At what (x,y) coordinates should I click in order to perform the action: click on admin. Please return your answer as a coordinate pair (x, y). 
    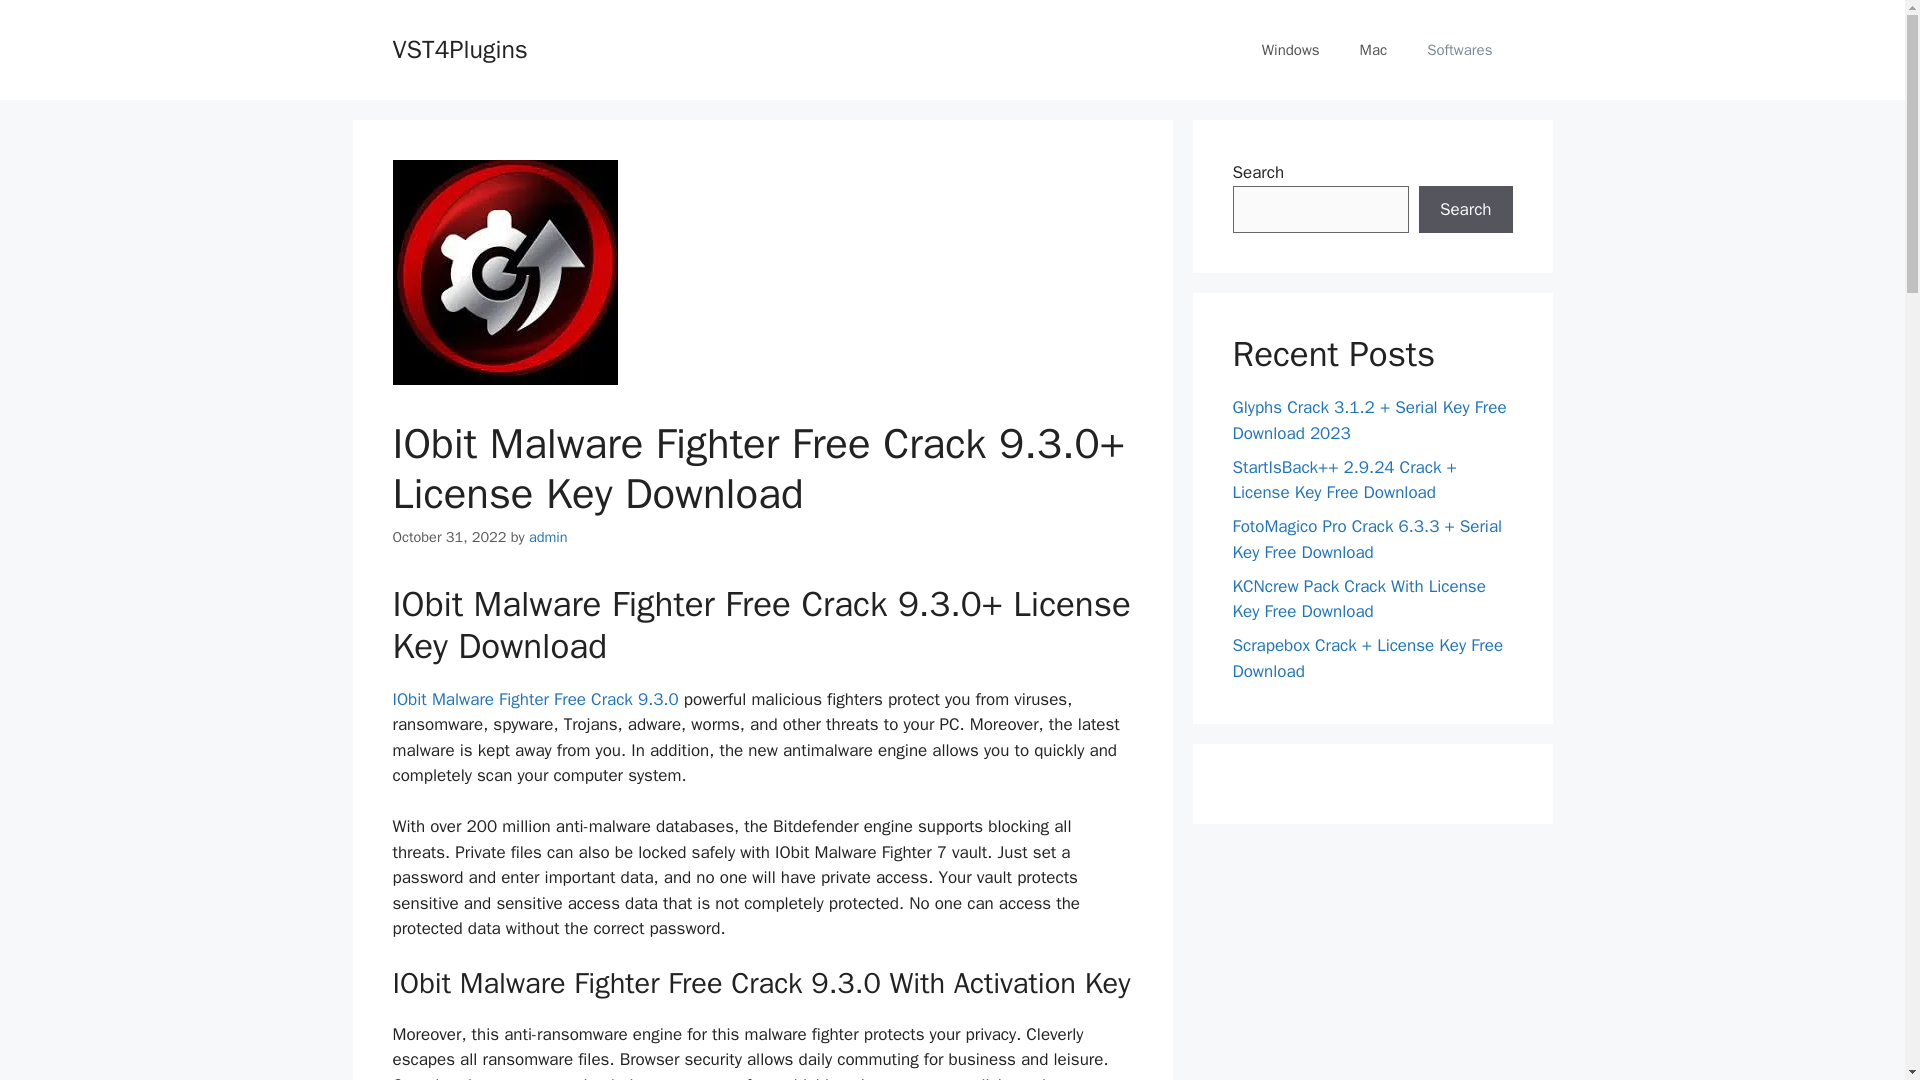
    Looking at the image, I should click on (548, 537).